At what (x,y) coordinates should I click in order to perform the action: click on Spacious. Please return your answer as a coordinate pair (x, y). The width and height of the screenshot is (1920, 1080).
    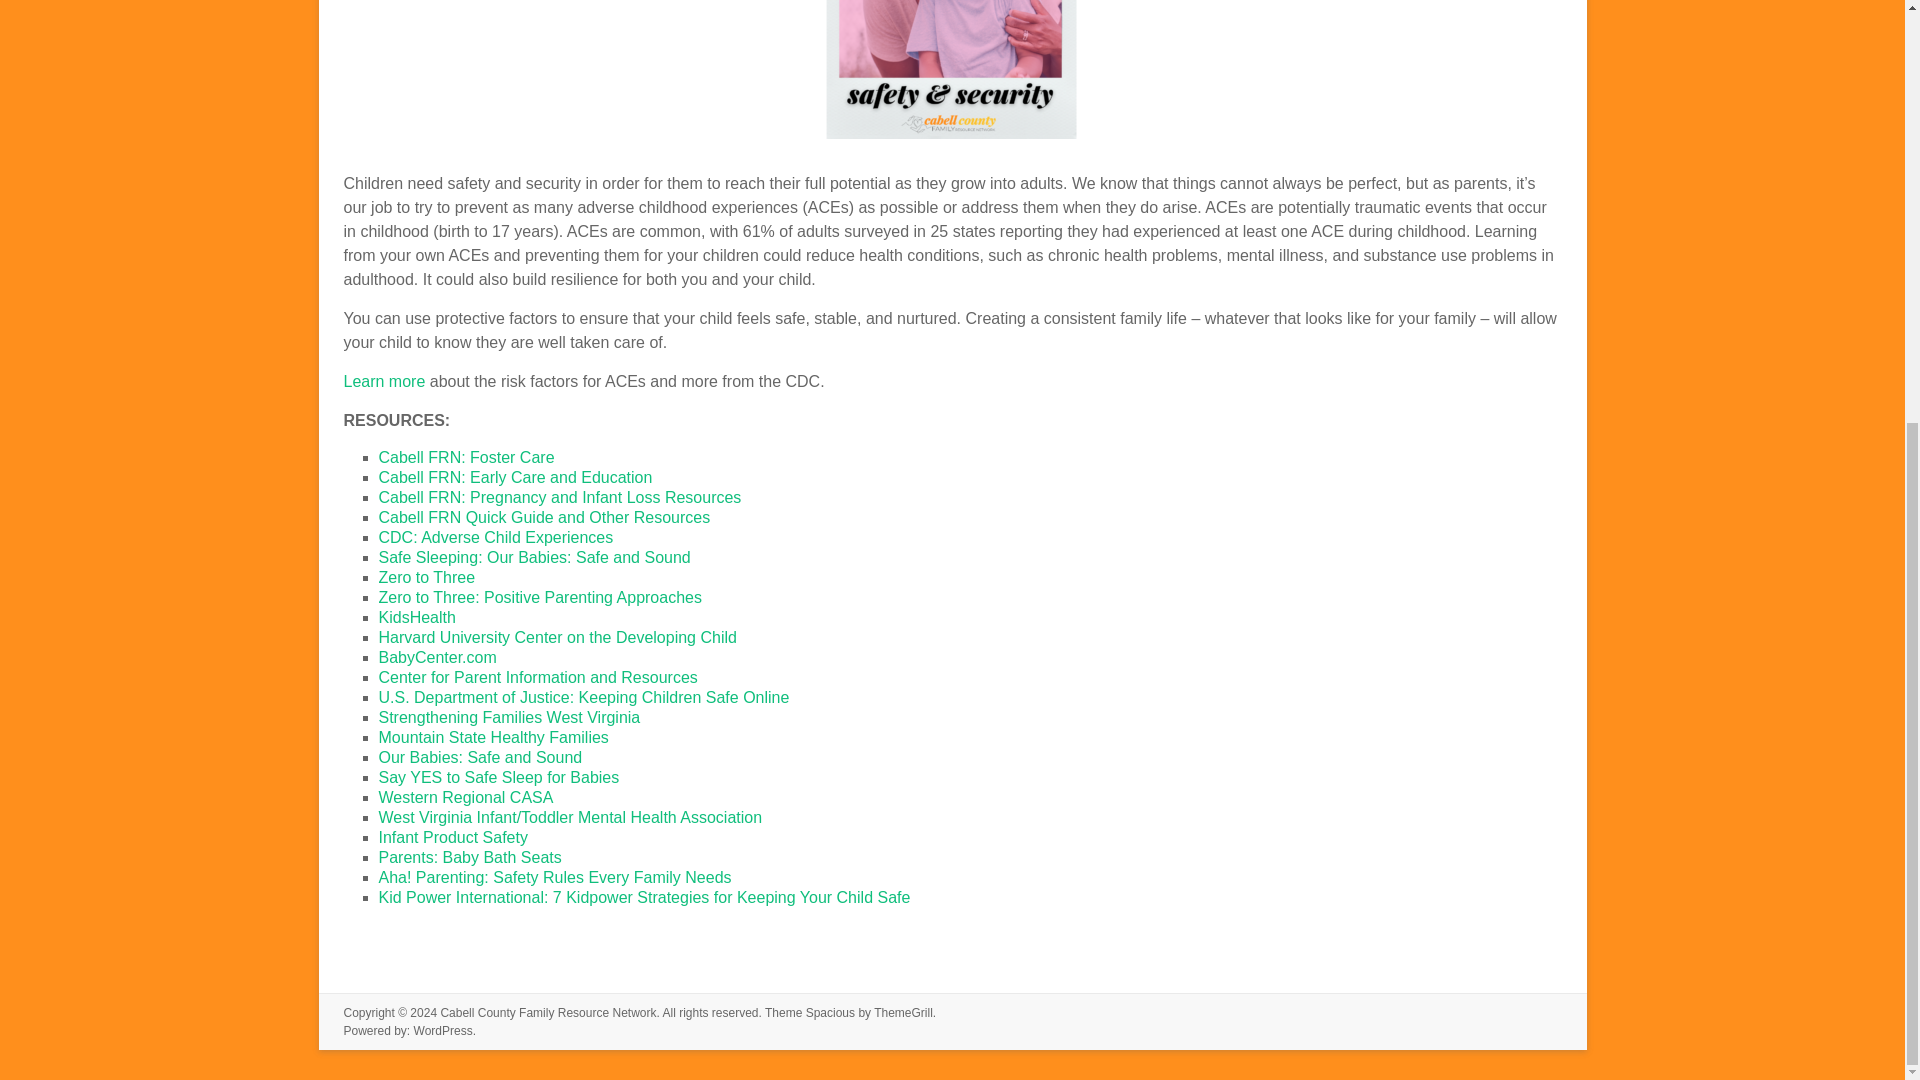
    Looking at the image, I should click on (830, 1012).